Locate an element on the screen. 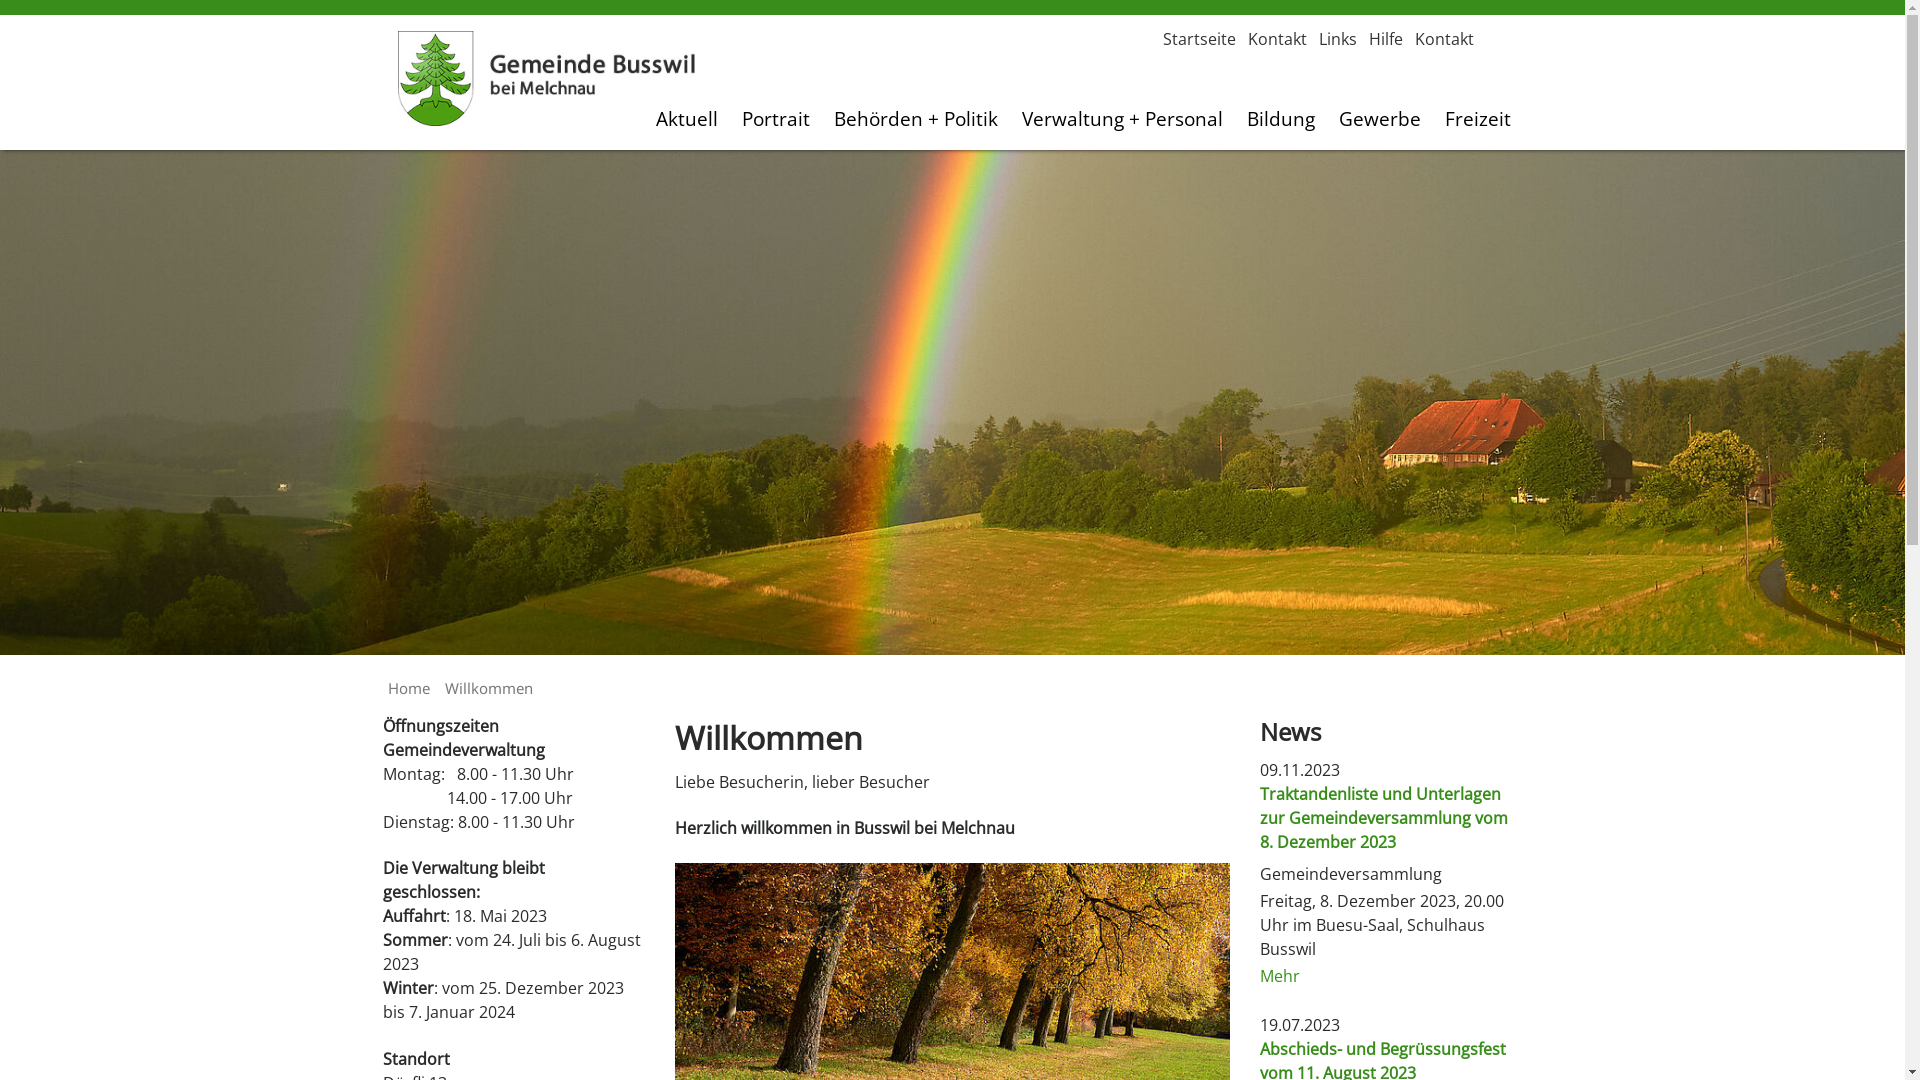  Kontakt is located at coordinates (1278, 39).